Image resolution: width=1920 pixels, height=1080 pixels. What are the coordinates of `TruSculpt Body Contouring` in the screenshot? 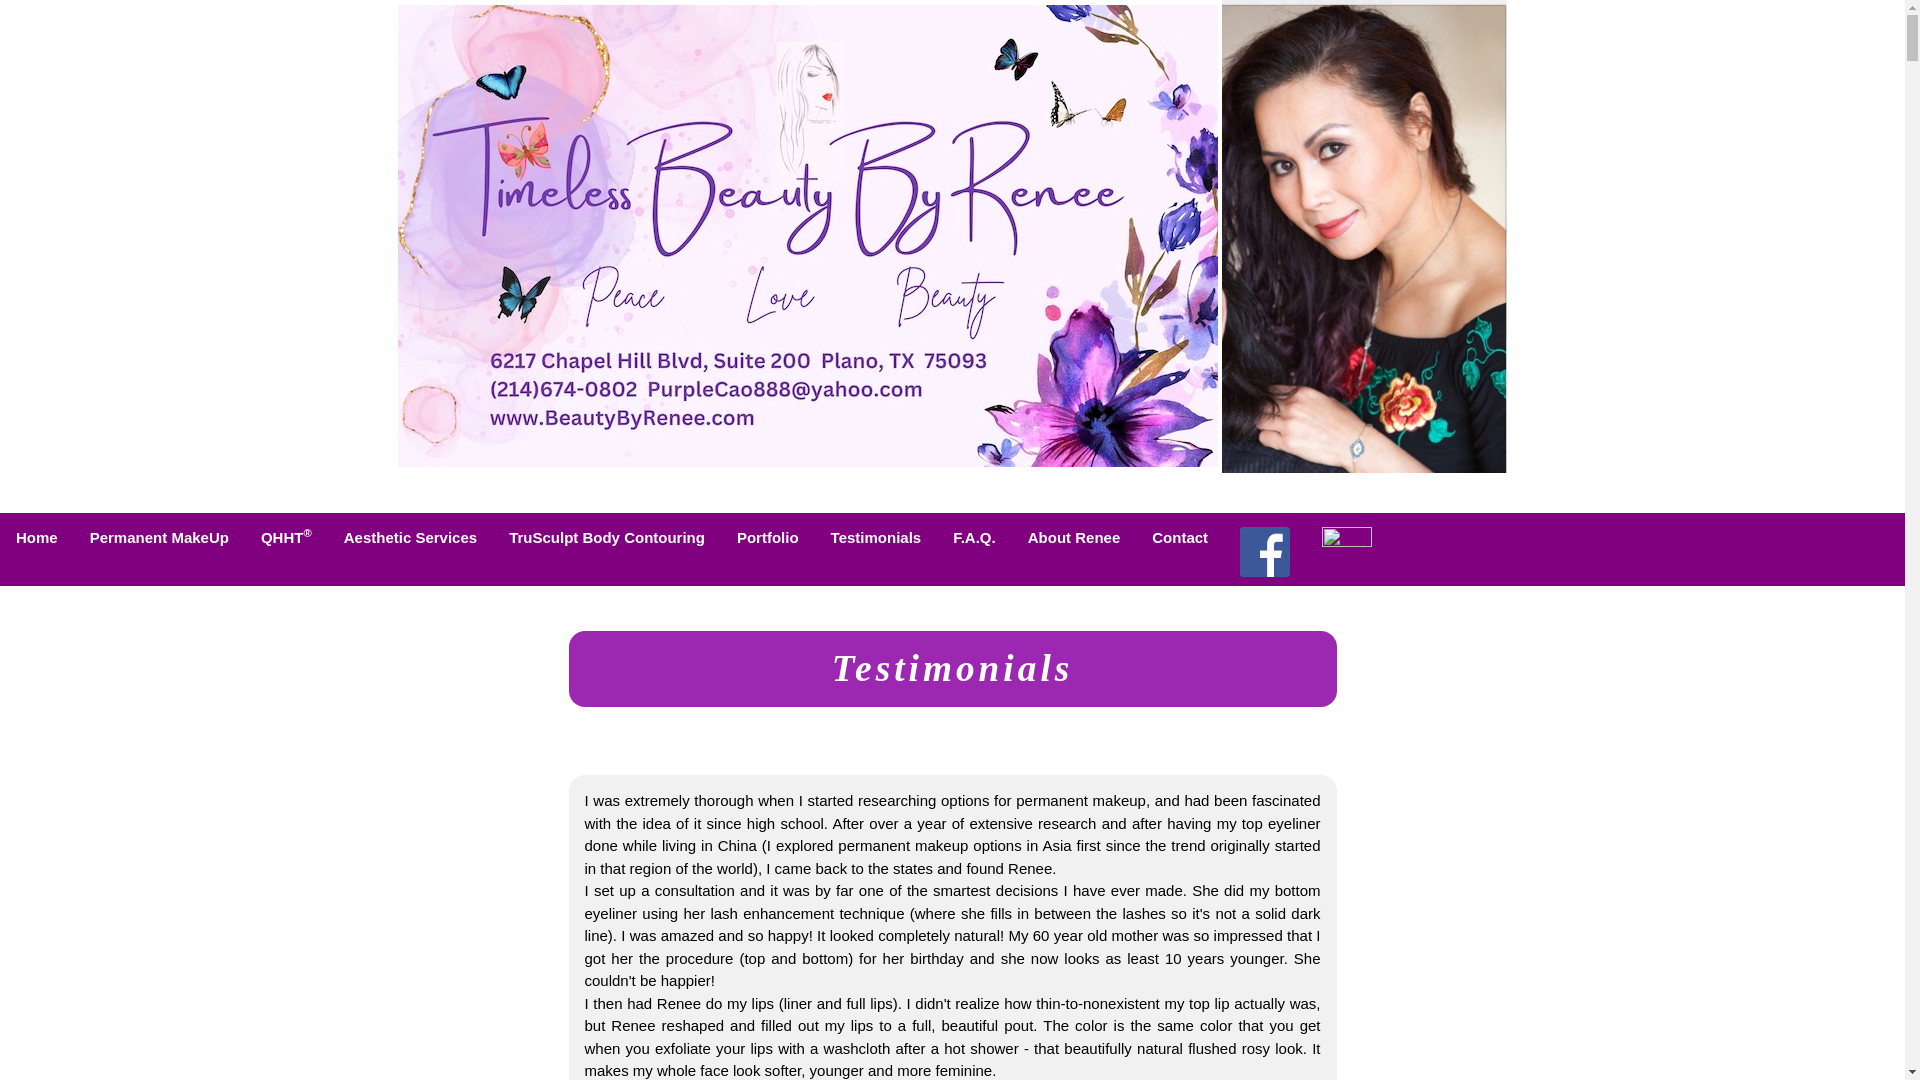 It's located at (607, 538).